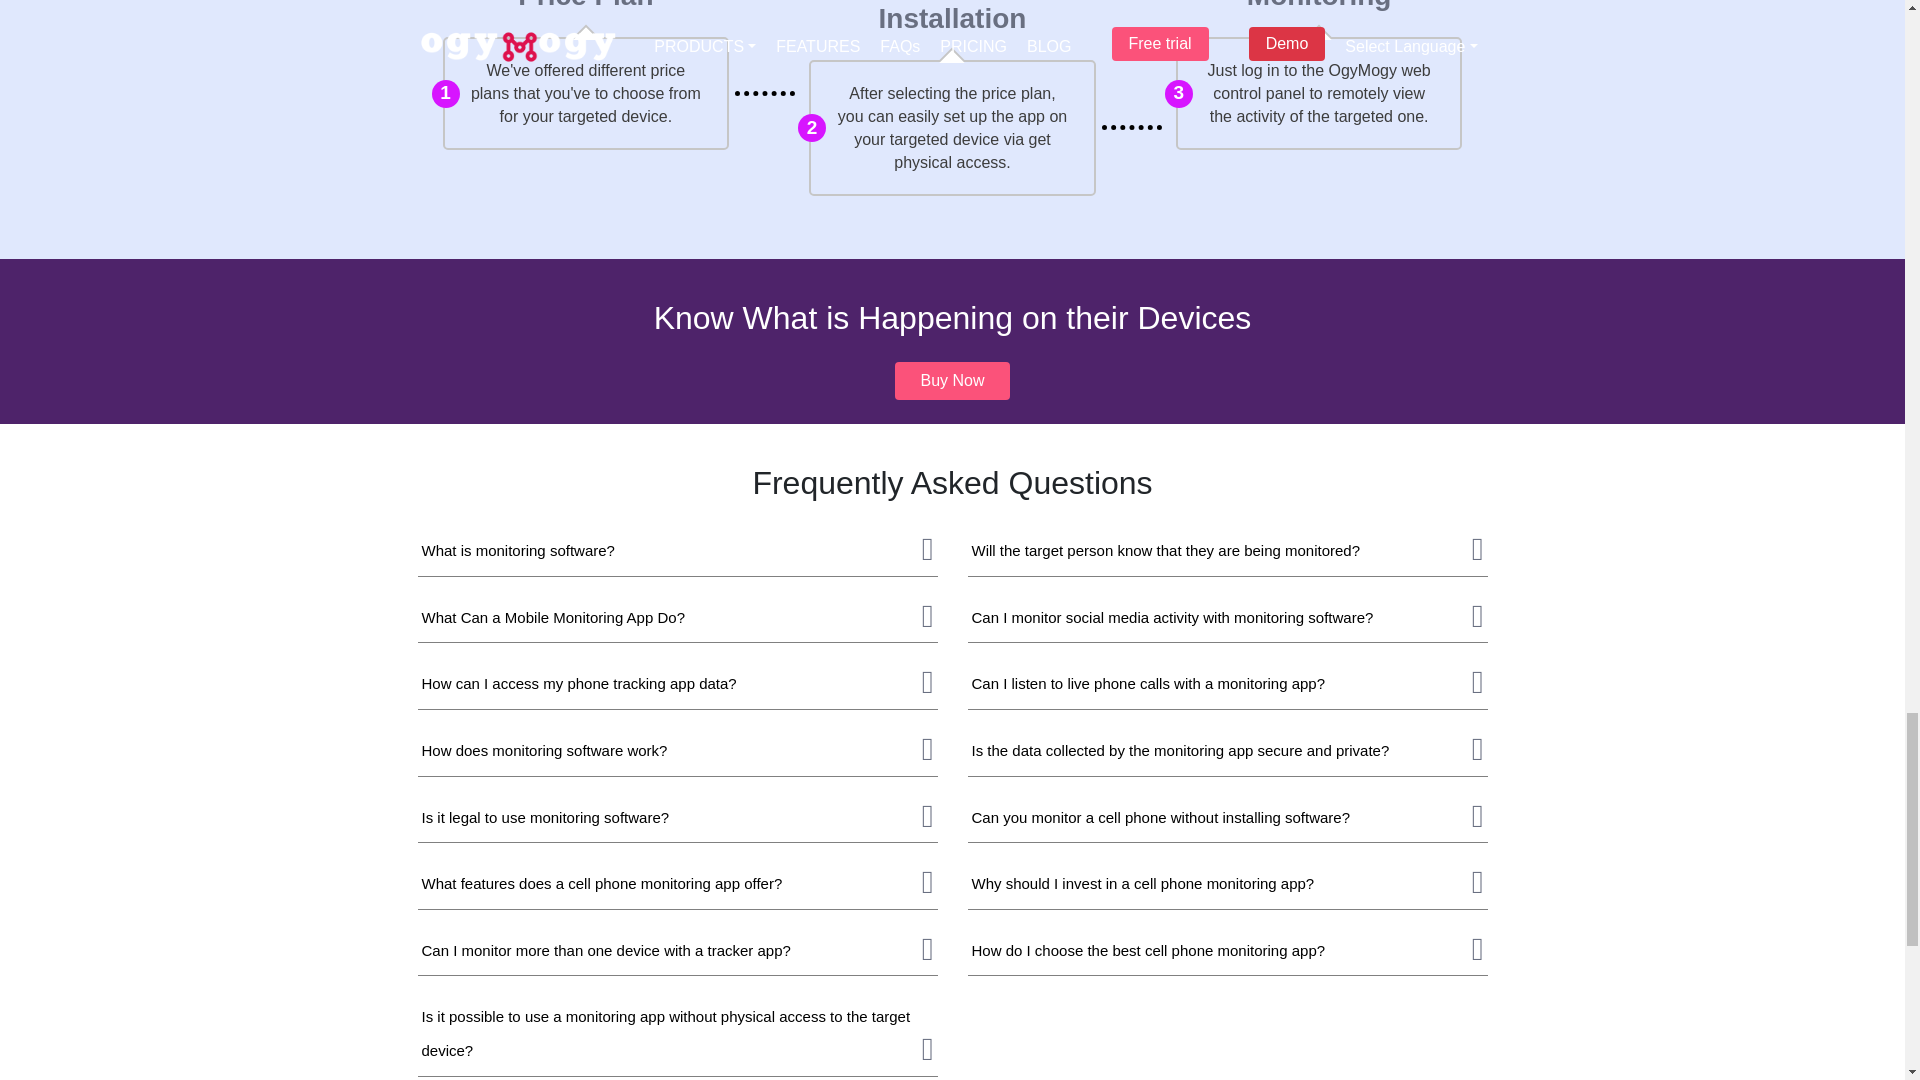  What do you see at coordinates (554, 618) in the screenshot?
I see `What Can a Mobile Monitoring App Do?` at bounding box center [554, 618].